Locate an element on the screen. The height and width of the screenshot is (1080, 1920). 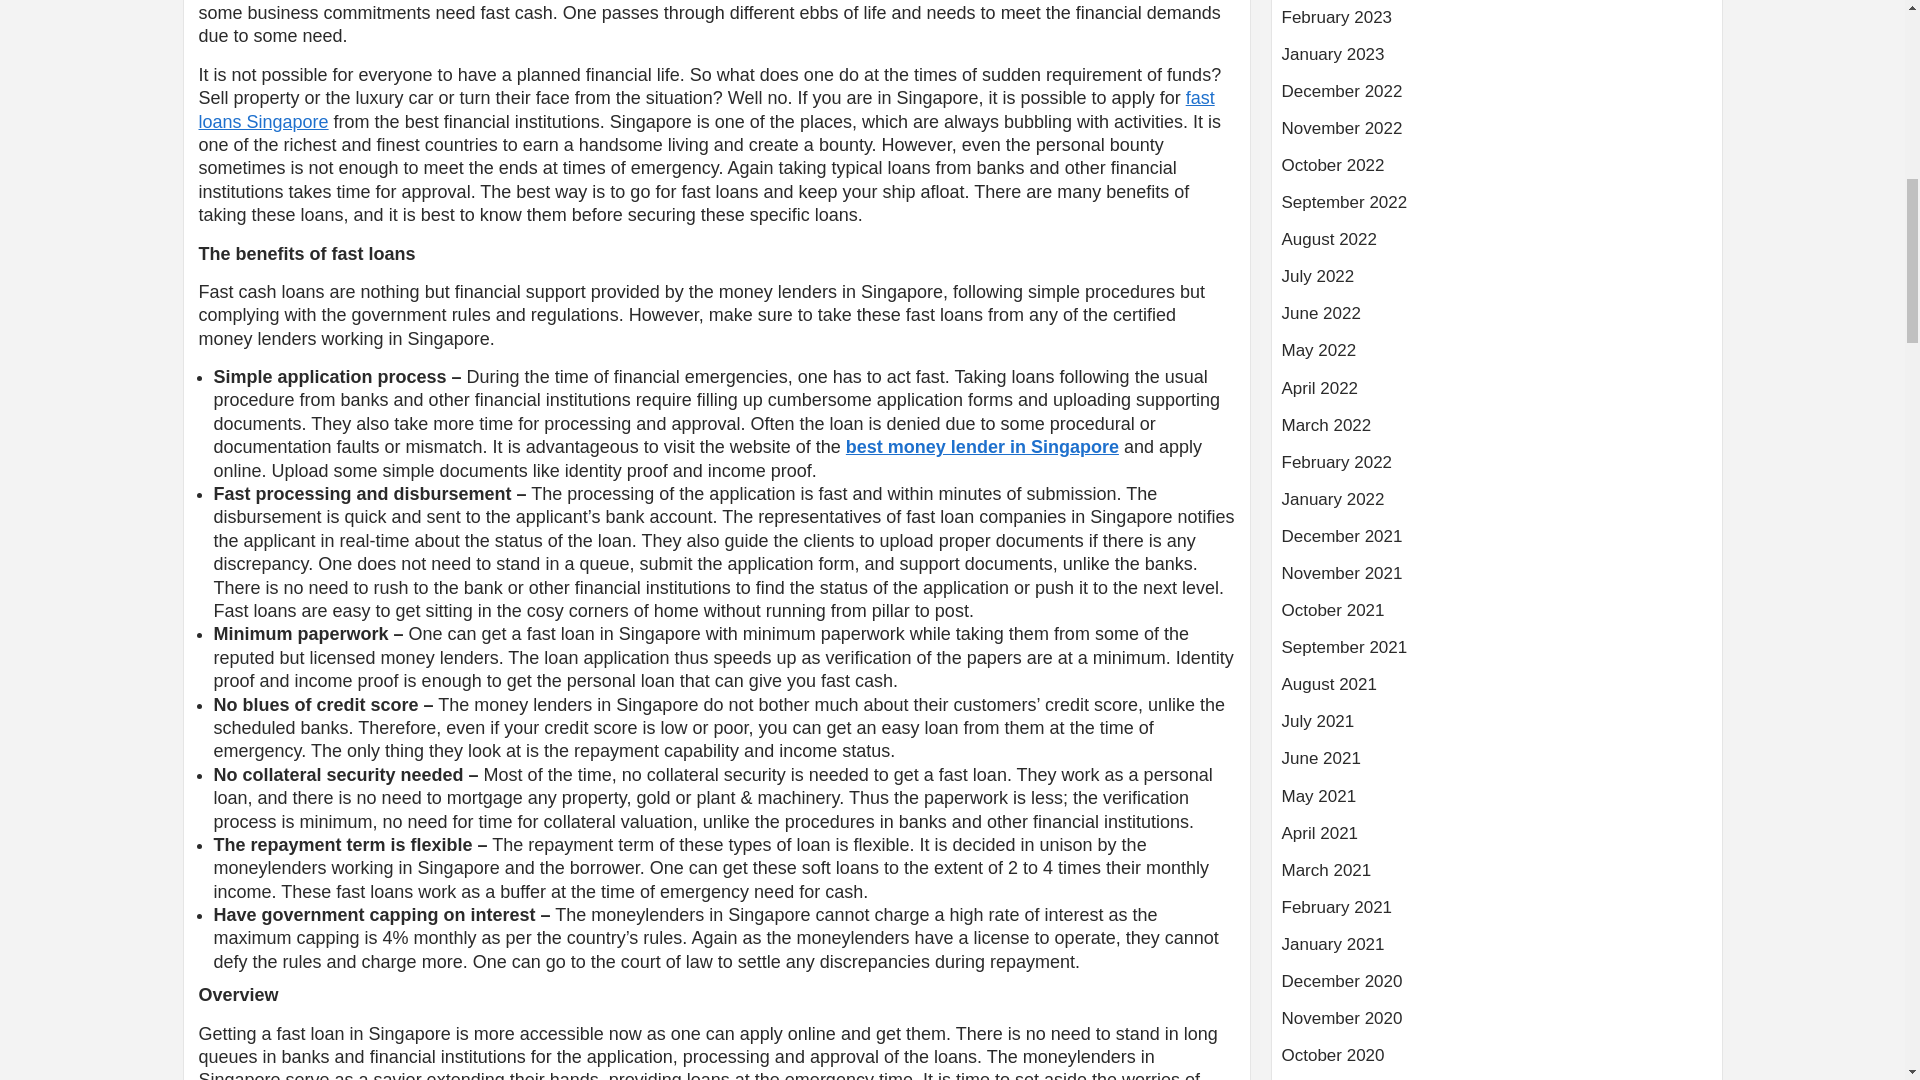
January 2023 is located at coordinates (1497, 62).